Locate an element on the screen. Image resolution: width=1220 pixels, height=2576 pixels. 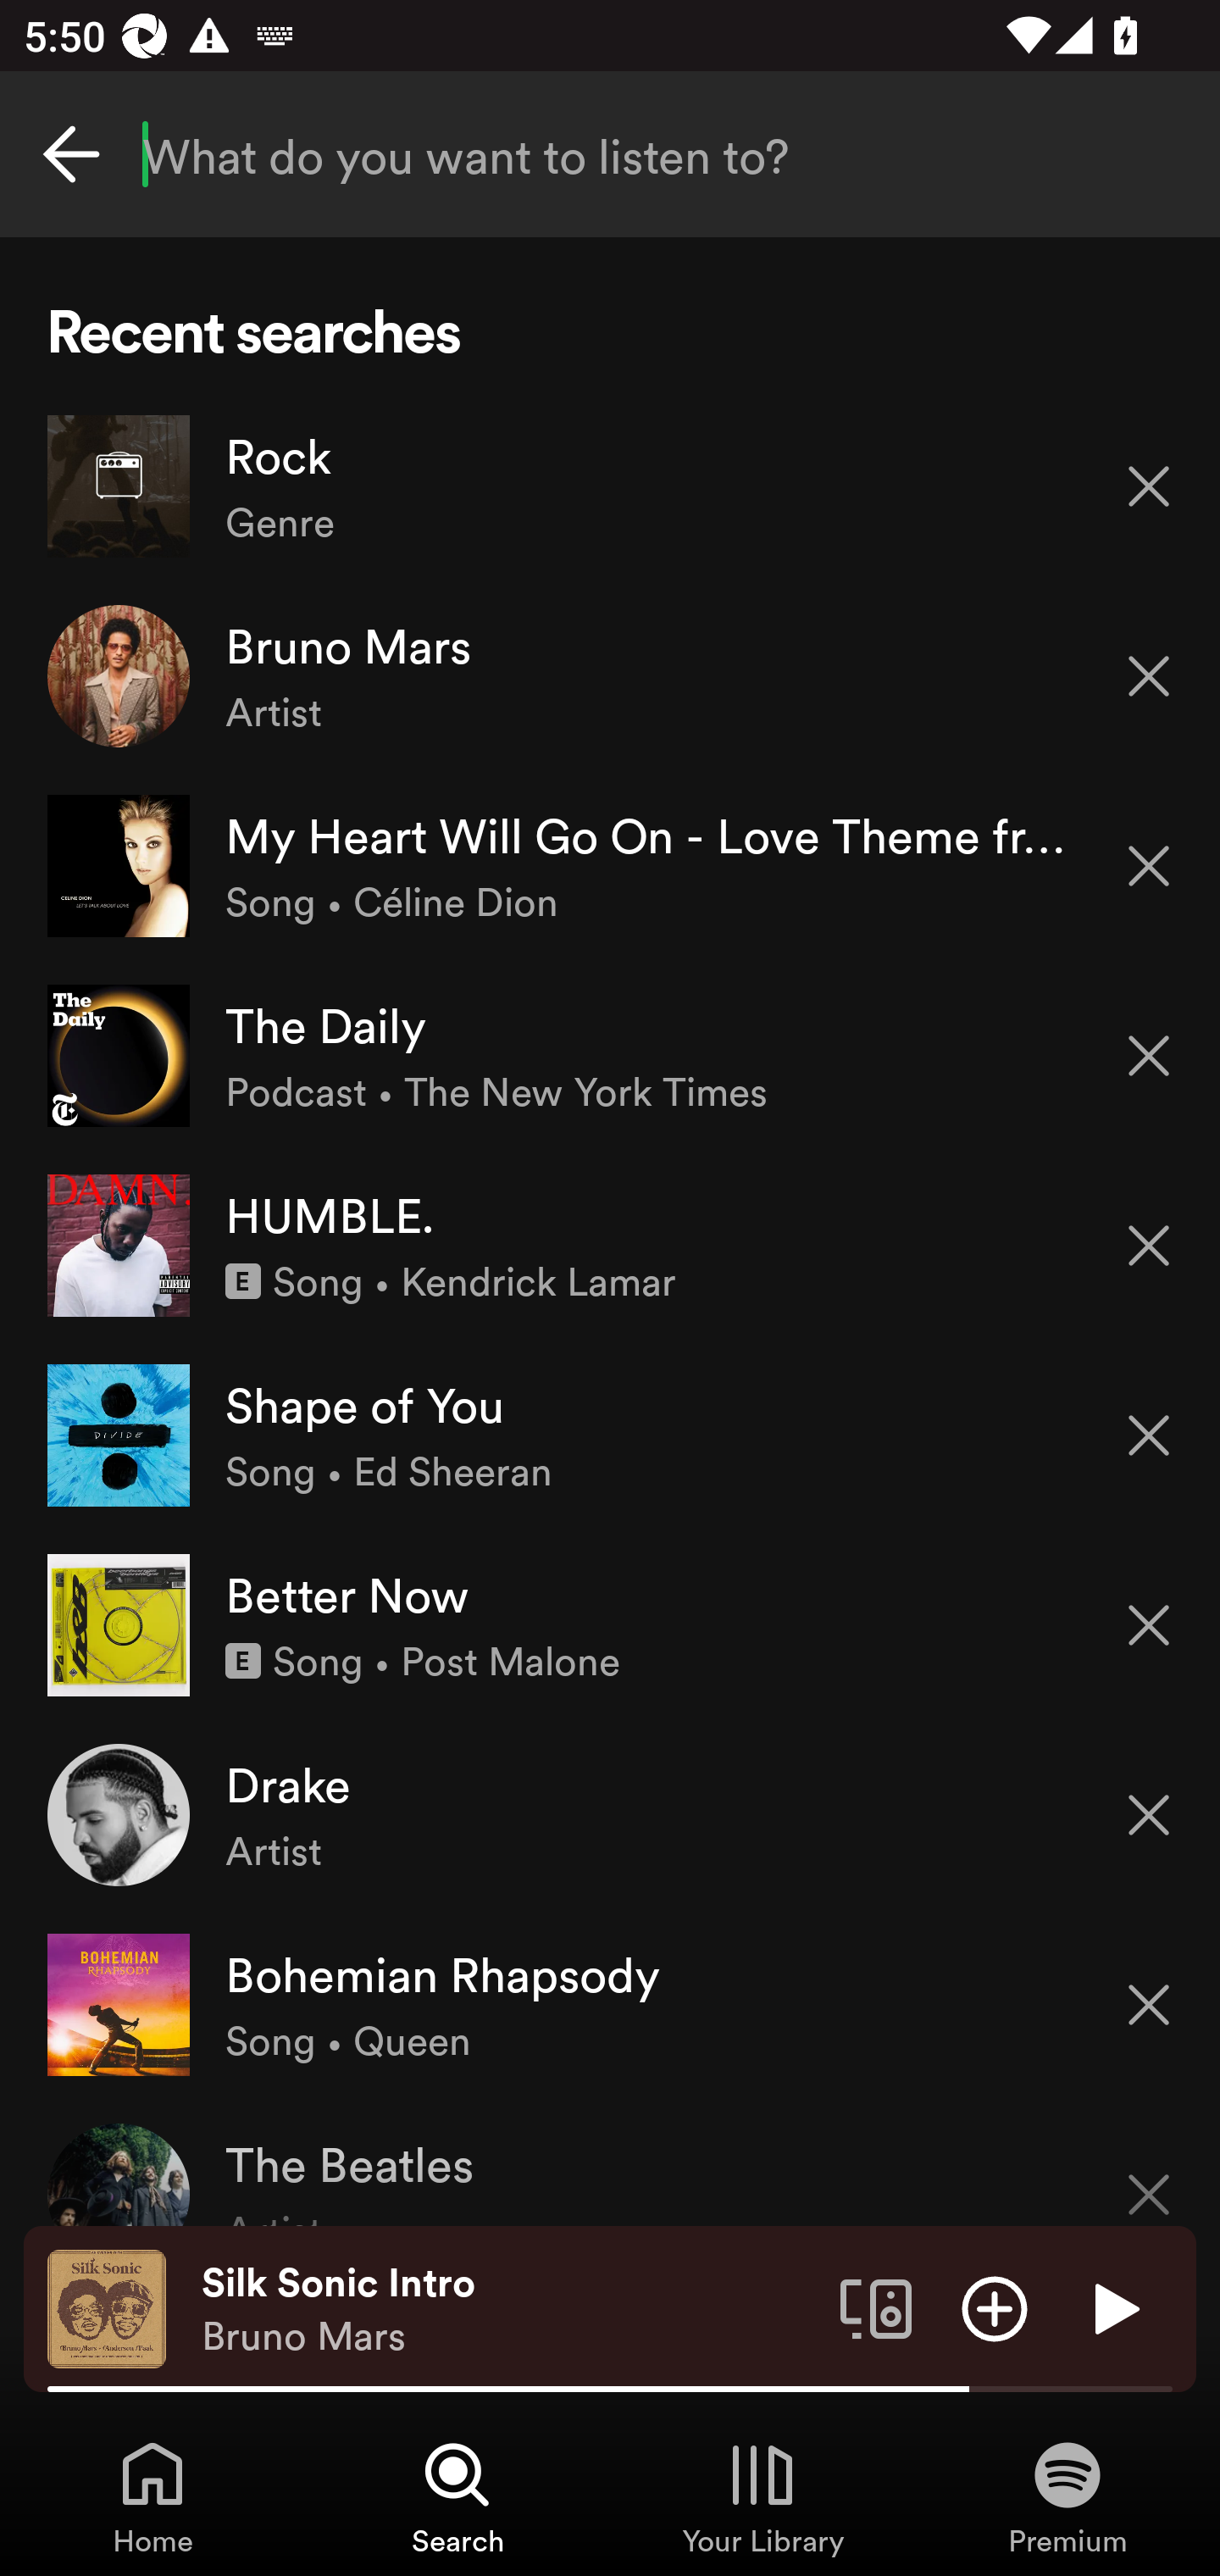
Silk Sonic Intro Bruno Mars is located at coordinates (508, 2309).